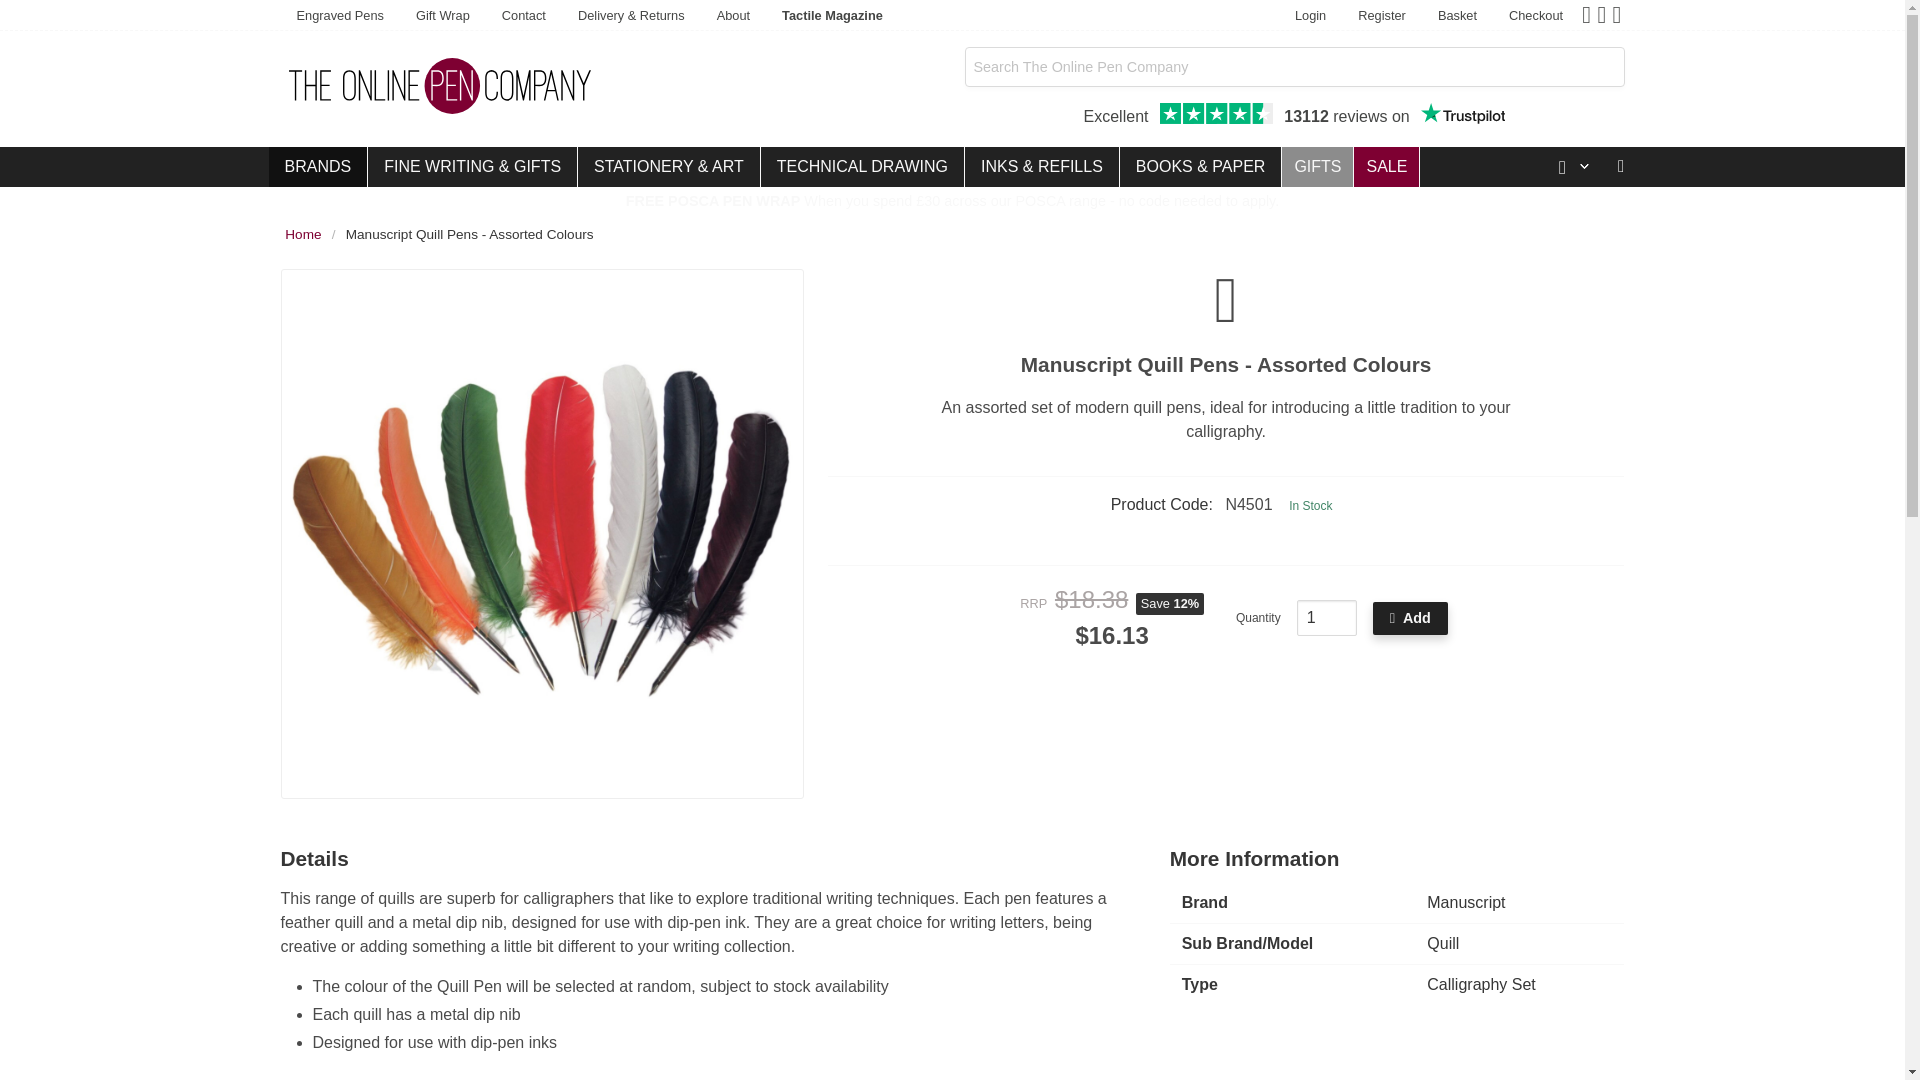 This screenshot has height=1080, width=1920. I want to click on Register, so click(1294, 116).